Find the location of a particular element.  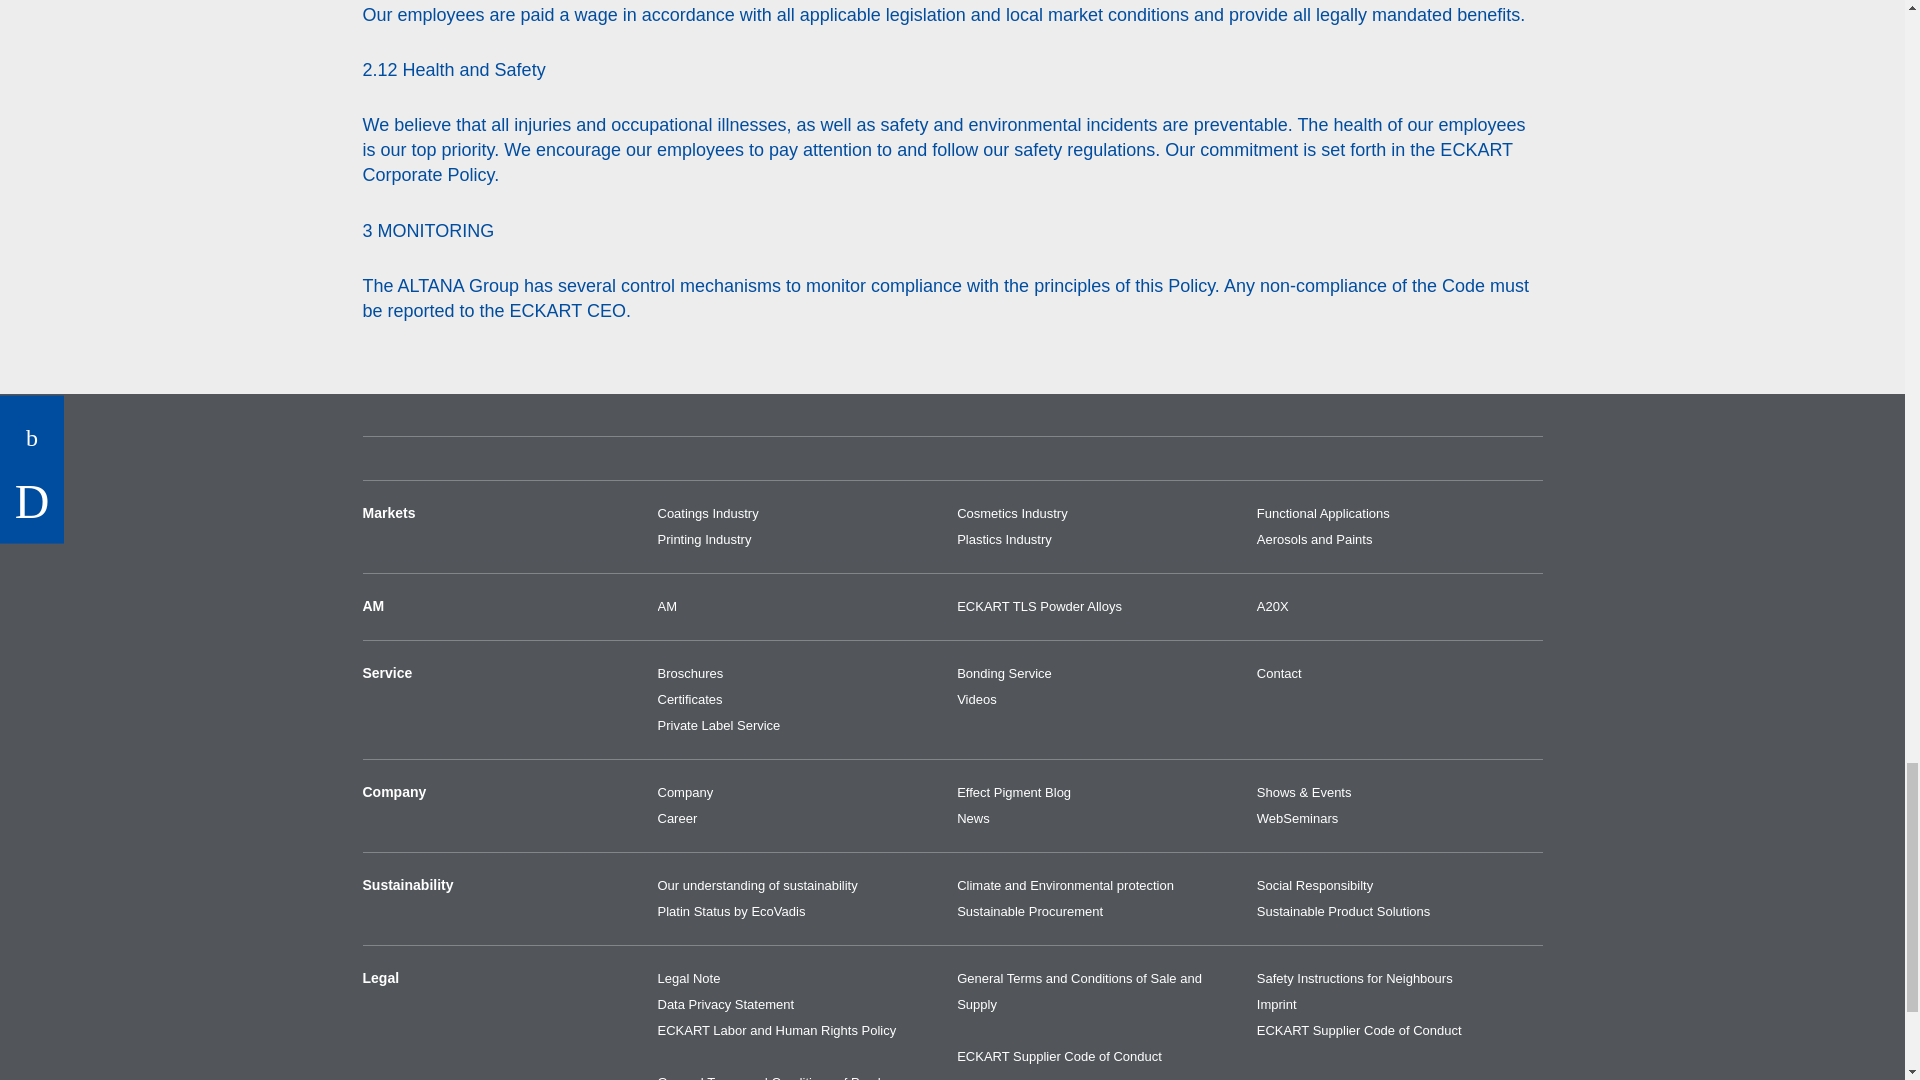

AMspheres is located at coordinates (1099, 606).